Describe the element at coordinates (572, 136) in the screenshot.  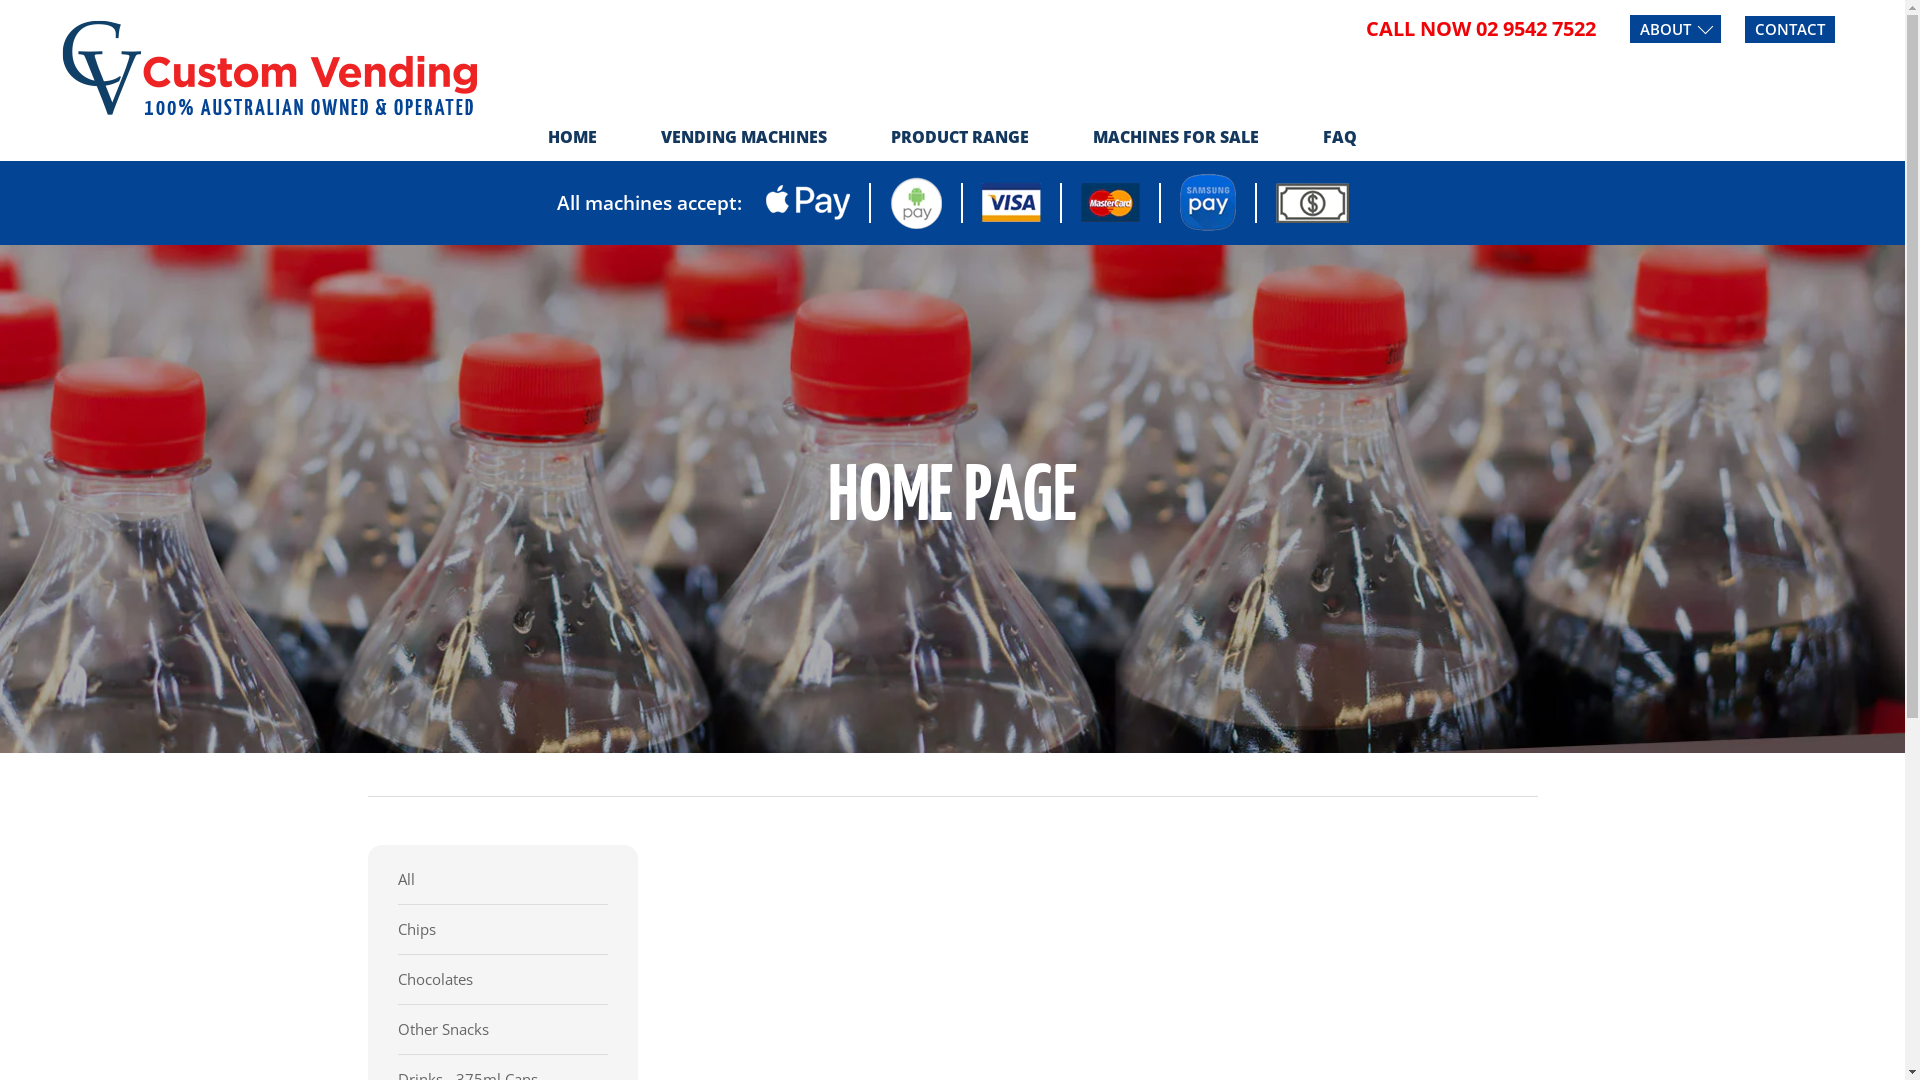
I see `HOME` at that location.